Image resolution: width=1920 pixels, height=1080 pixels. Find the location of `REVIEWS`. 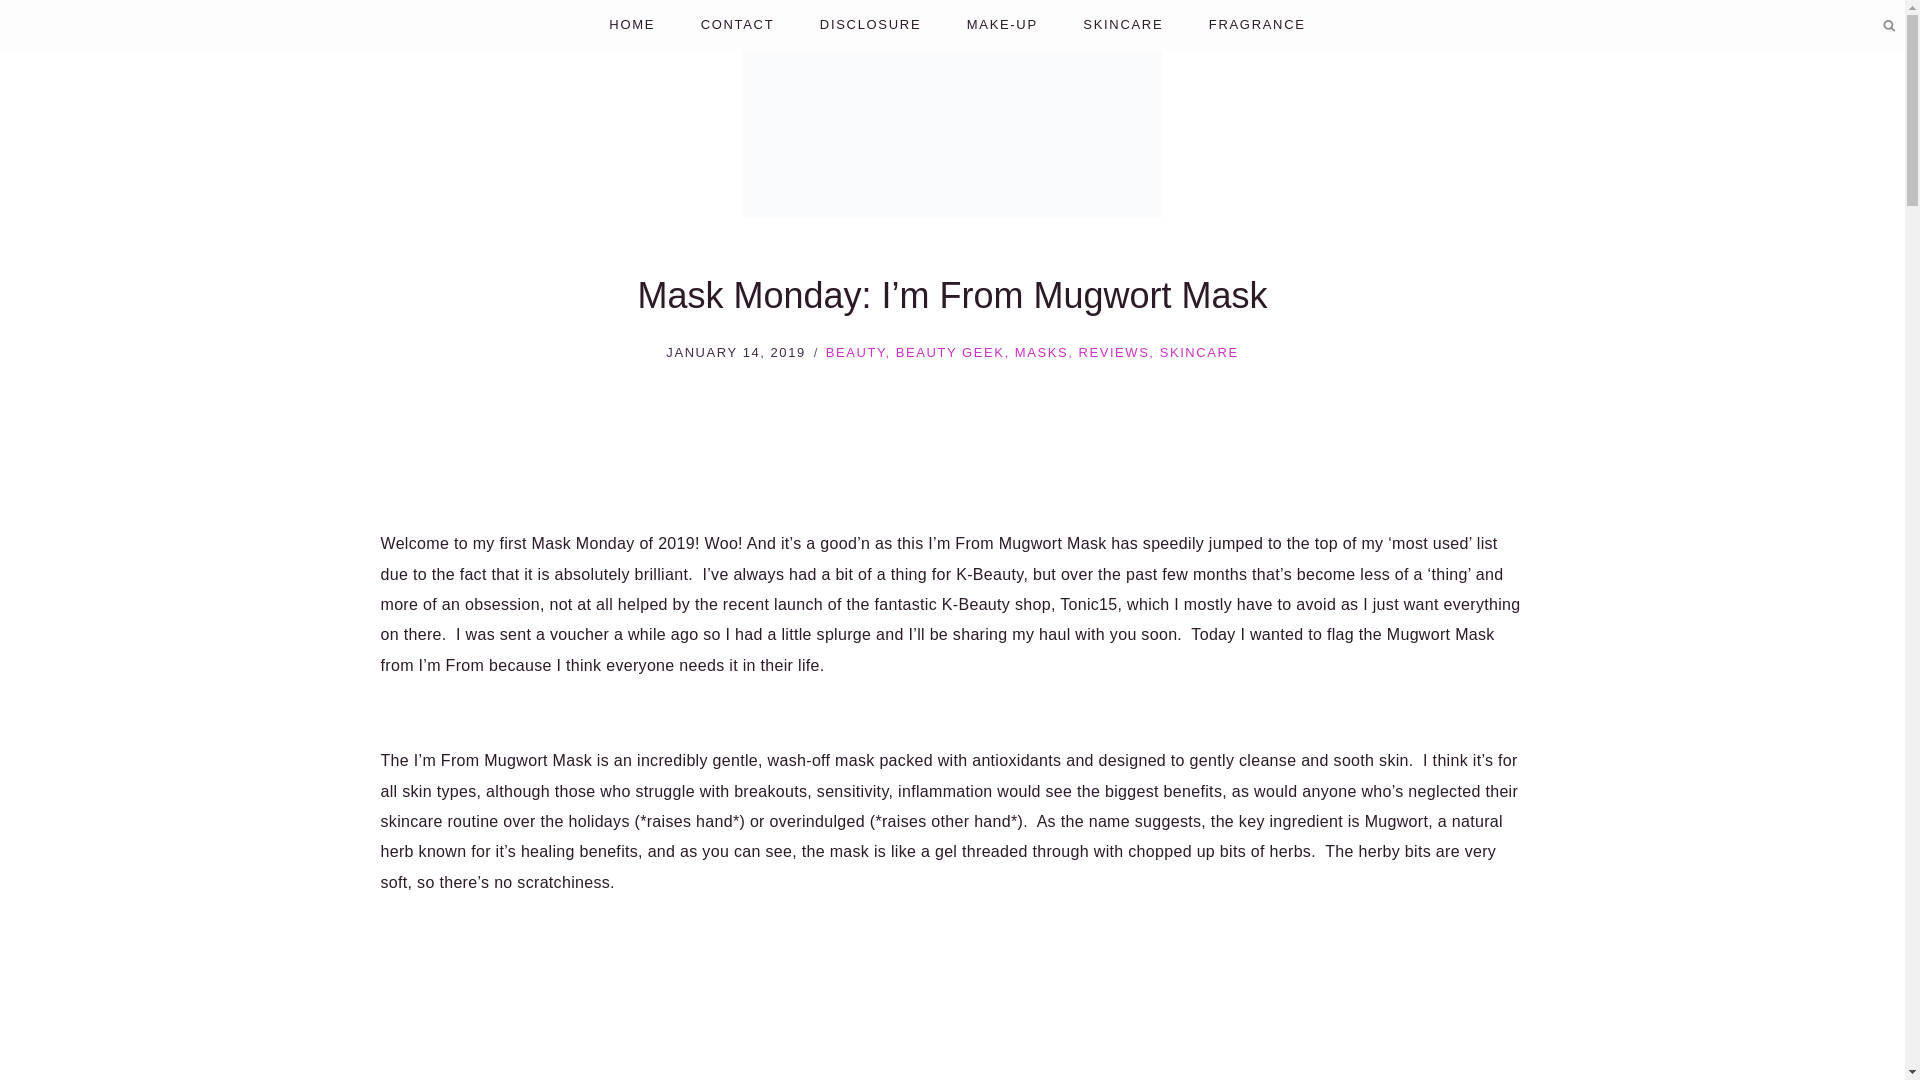

REVIEWS is located at coordinates (1112, 352).